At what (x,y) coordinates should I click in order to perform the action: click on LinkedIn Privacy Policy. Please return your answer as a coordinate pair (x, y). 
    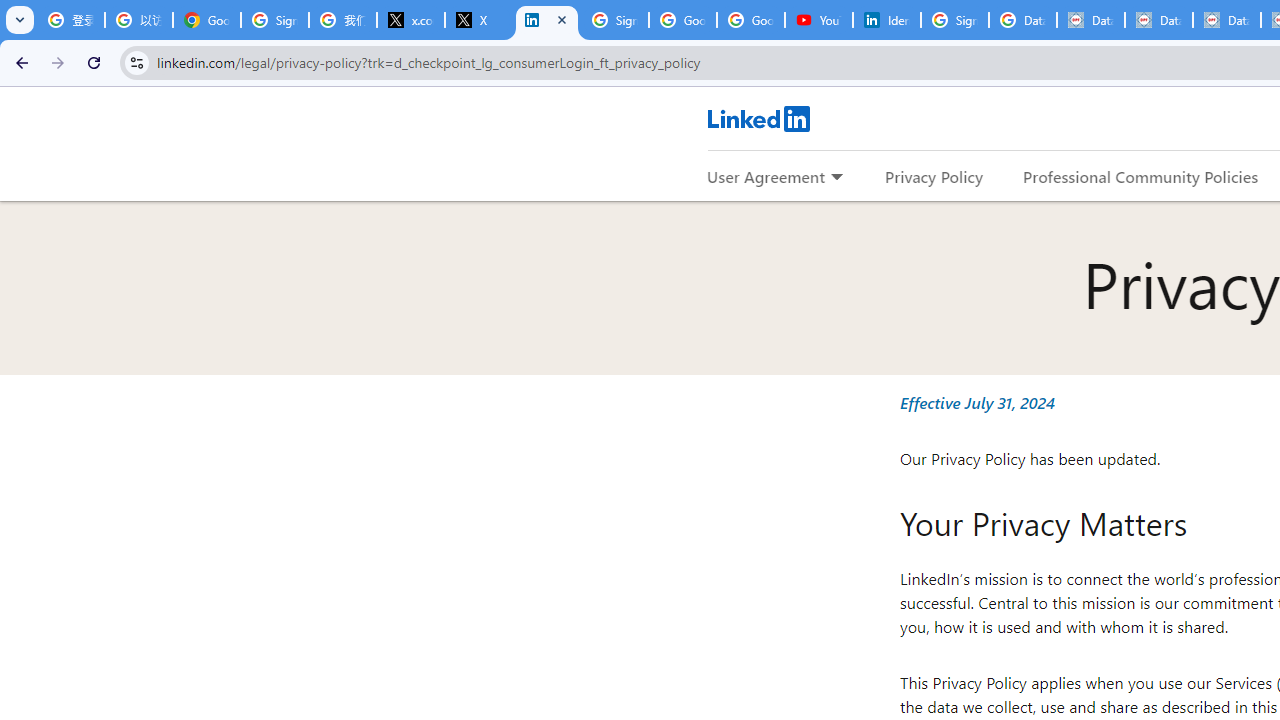
    Looking at the image, I should click on (547, 20).